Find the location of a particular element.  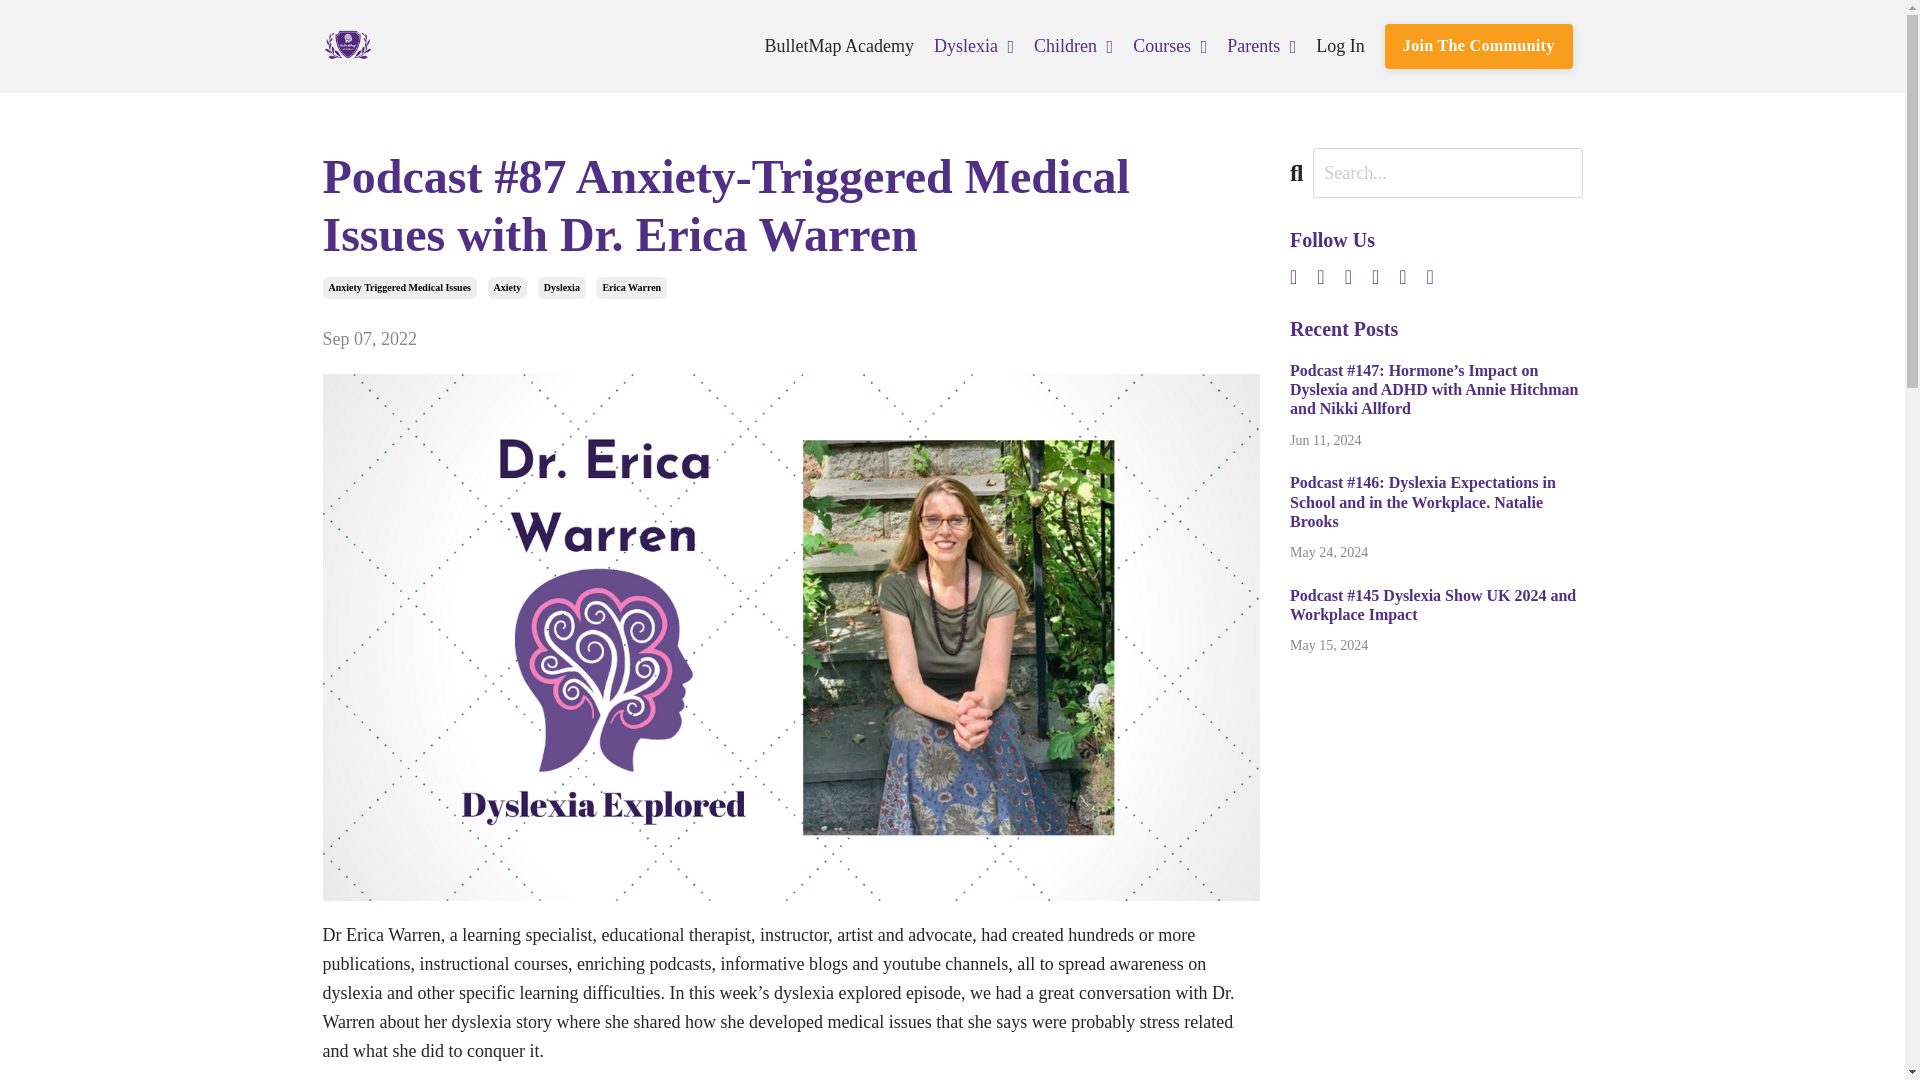

BulletMap Academy is located at coordinates (838, 46).